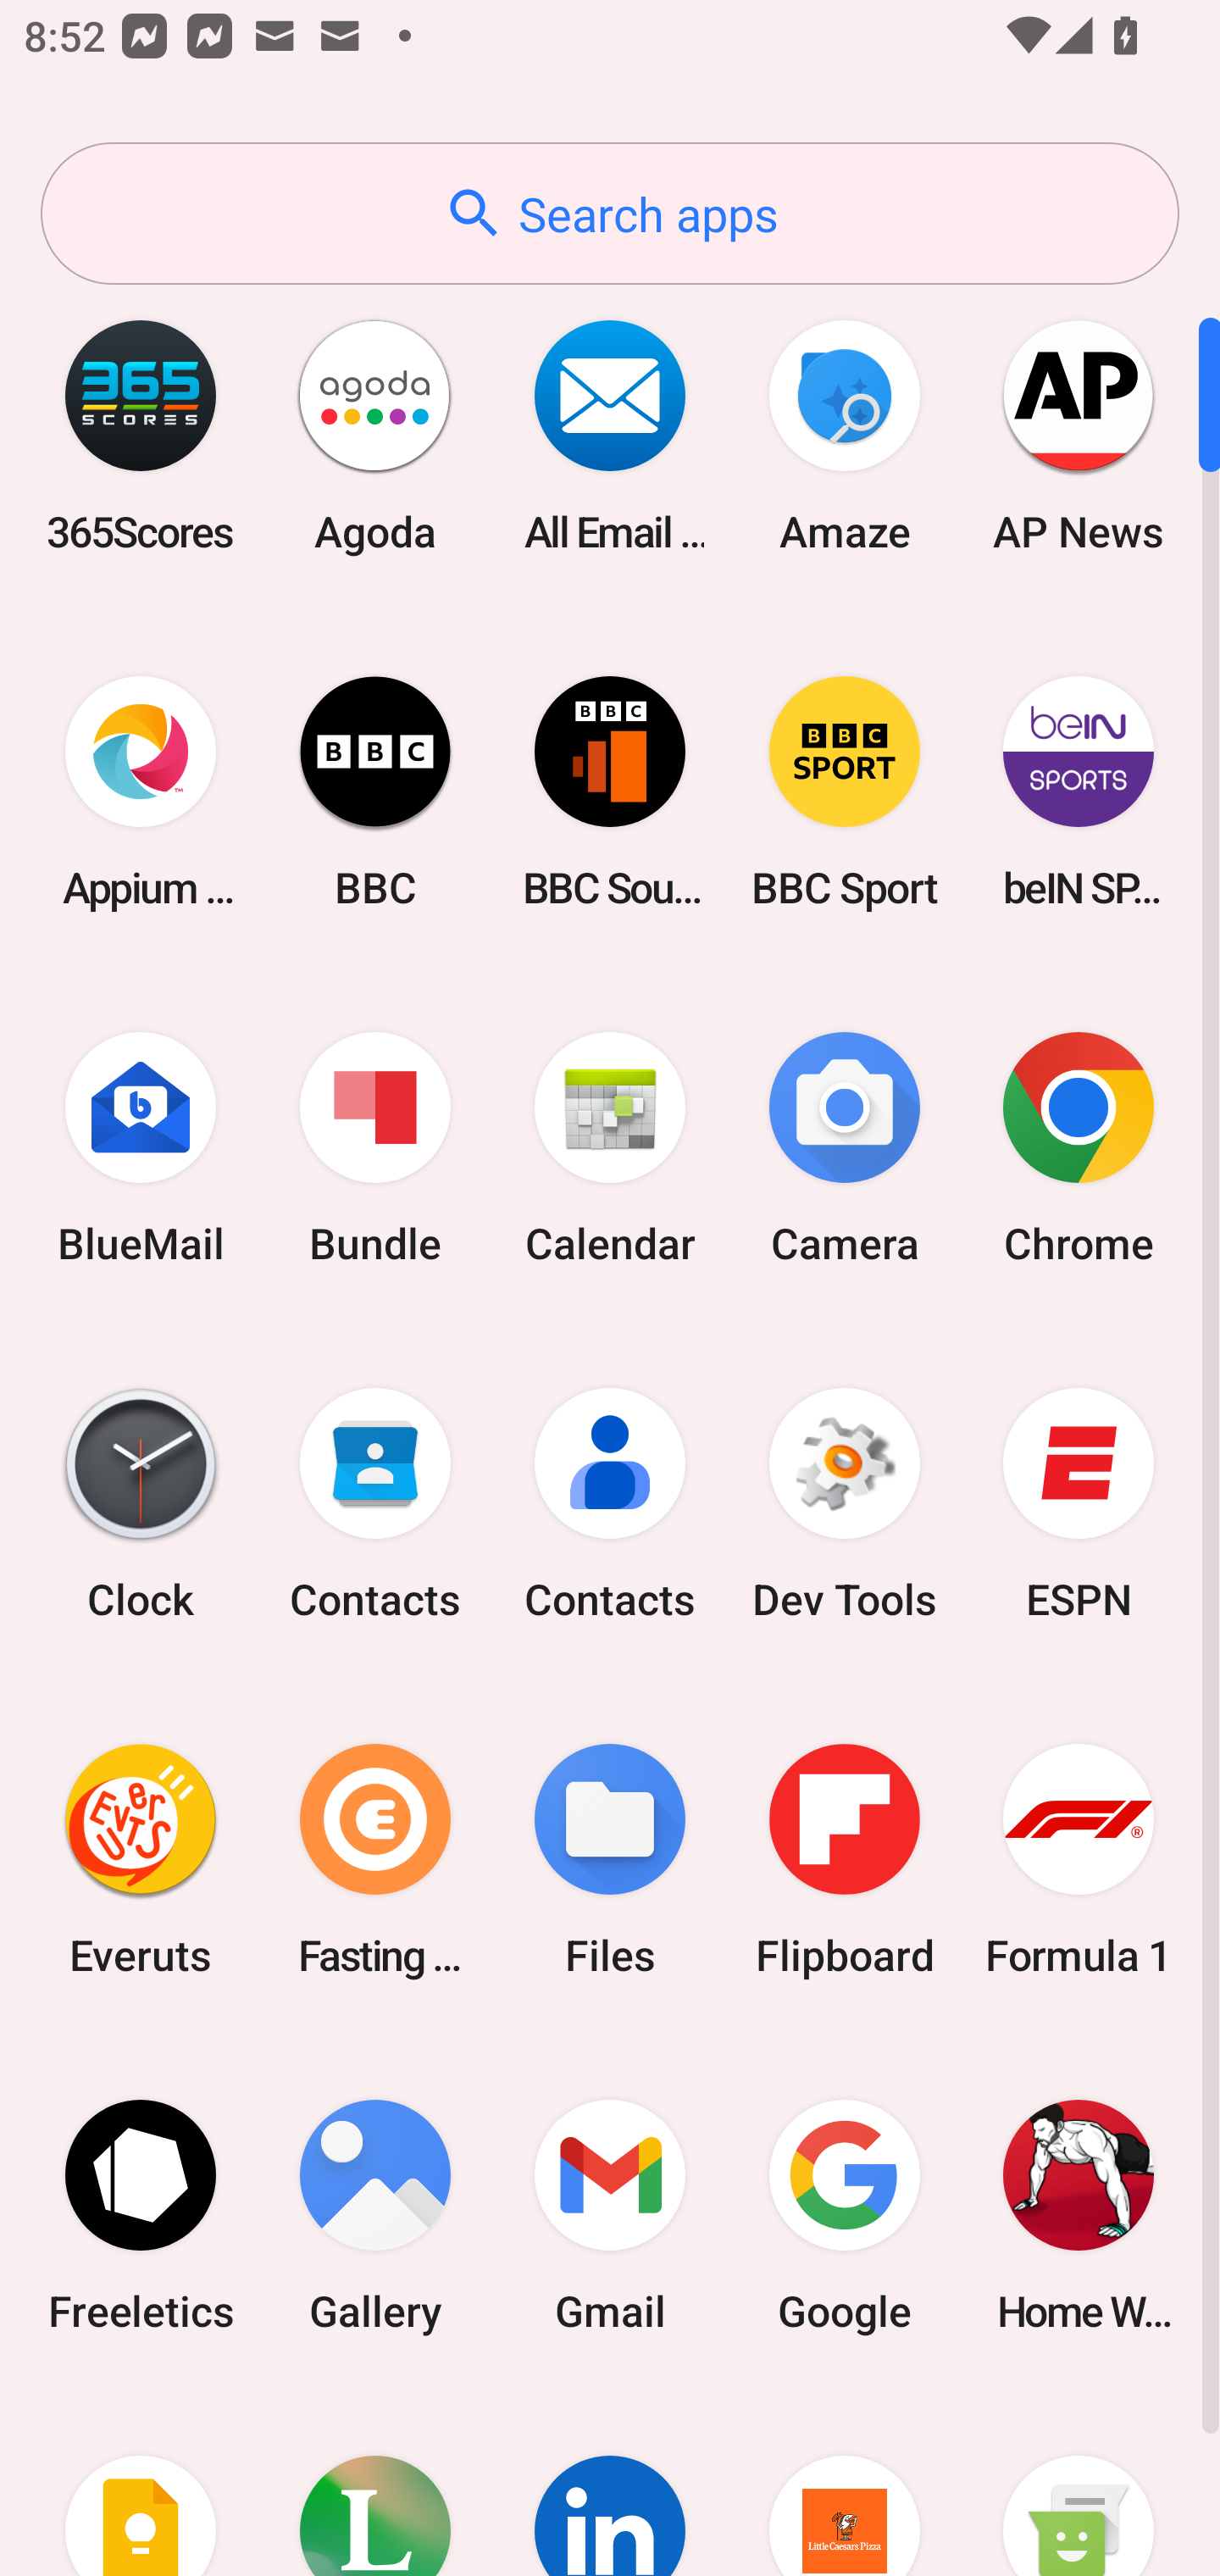  What do you see at coordinates (844, 436) in the screenshot?
I see `Amaze` at bounding box center [844, 436].